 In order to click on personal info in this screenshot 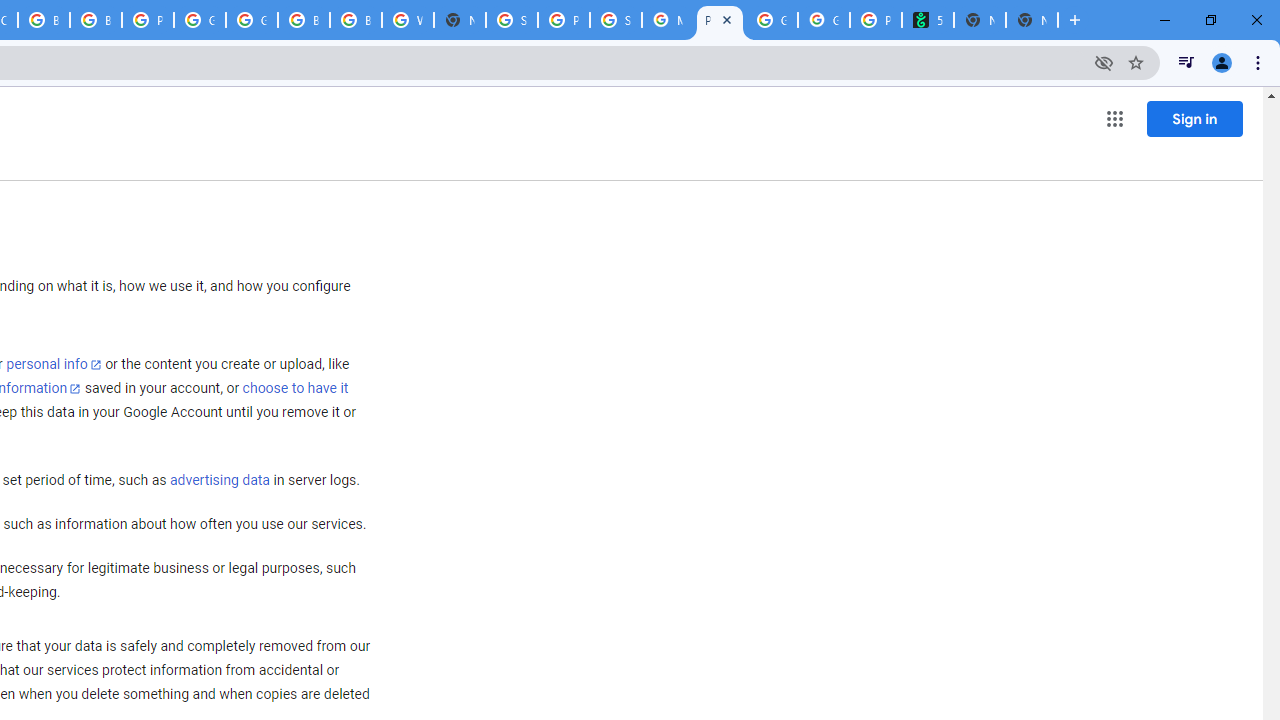, I will do `click(54, 364)`.